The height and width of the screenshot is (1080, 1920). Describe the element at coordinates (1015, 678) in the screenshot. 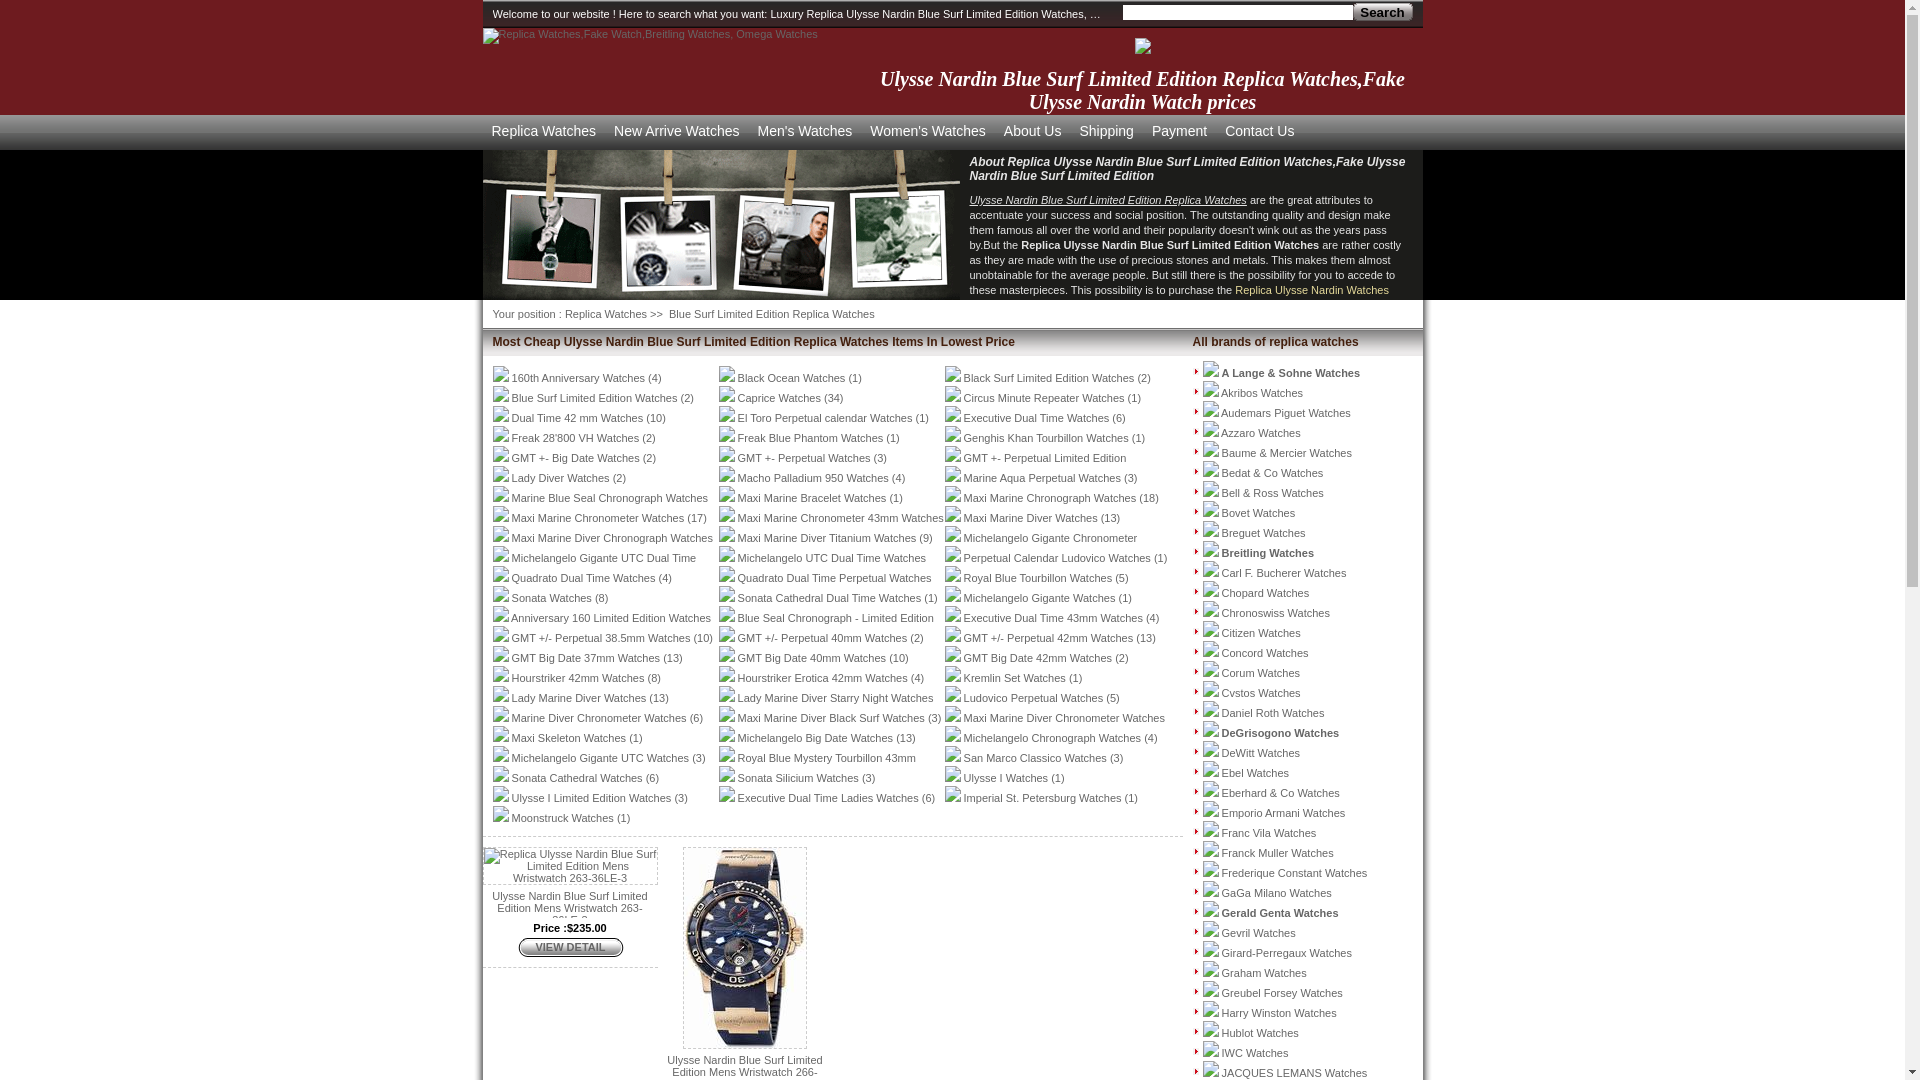

I see `Kremlin Set Watches` at that location.